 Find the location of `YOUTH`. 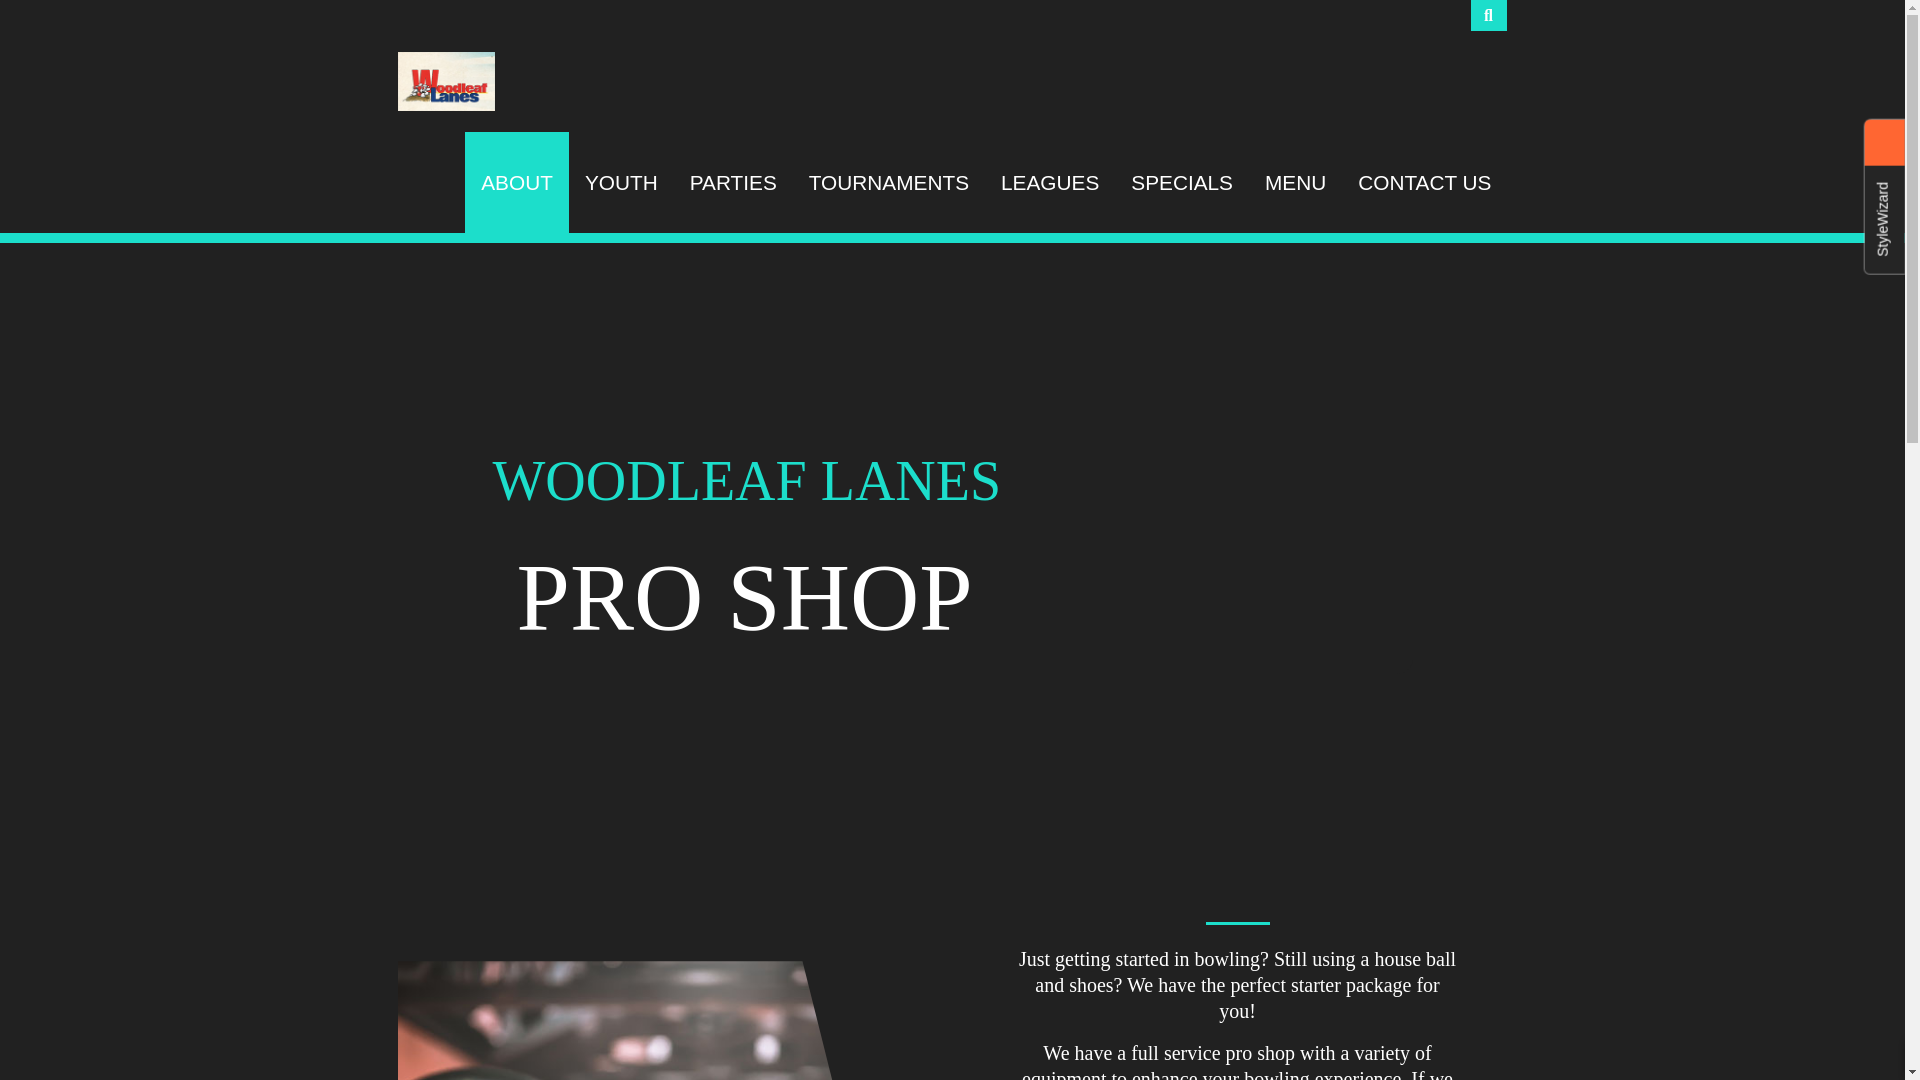

YOUTH is located at coordinates (620, 182).